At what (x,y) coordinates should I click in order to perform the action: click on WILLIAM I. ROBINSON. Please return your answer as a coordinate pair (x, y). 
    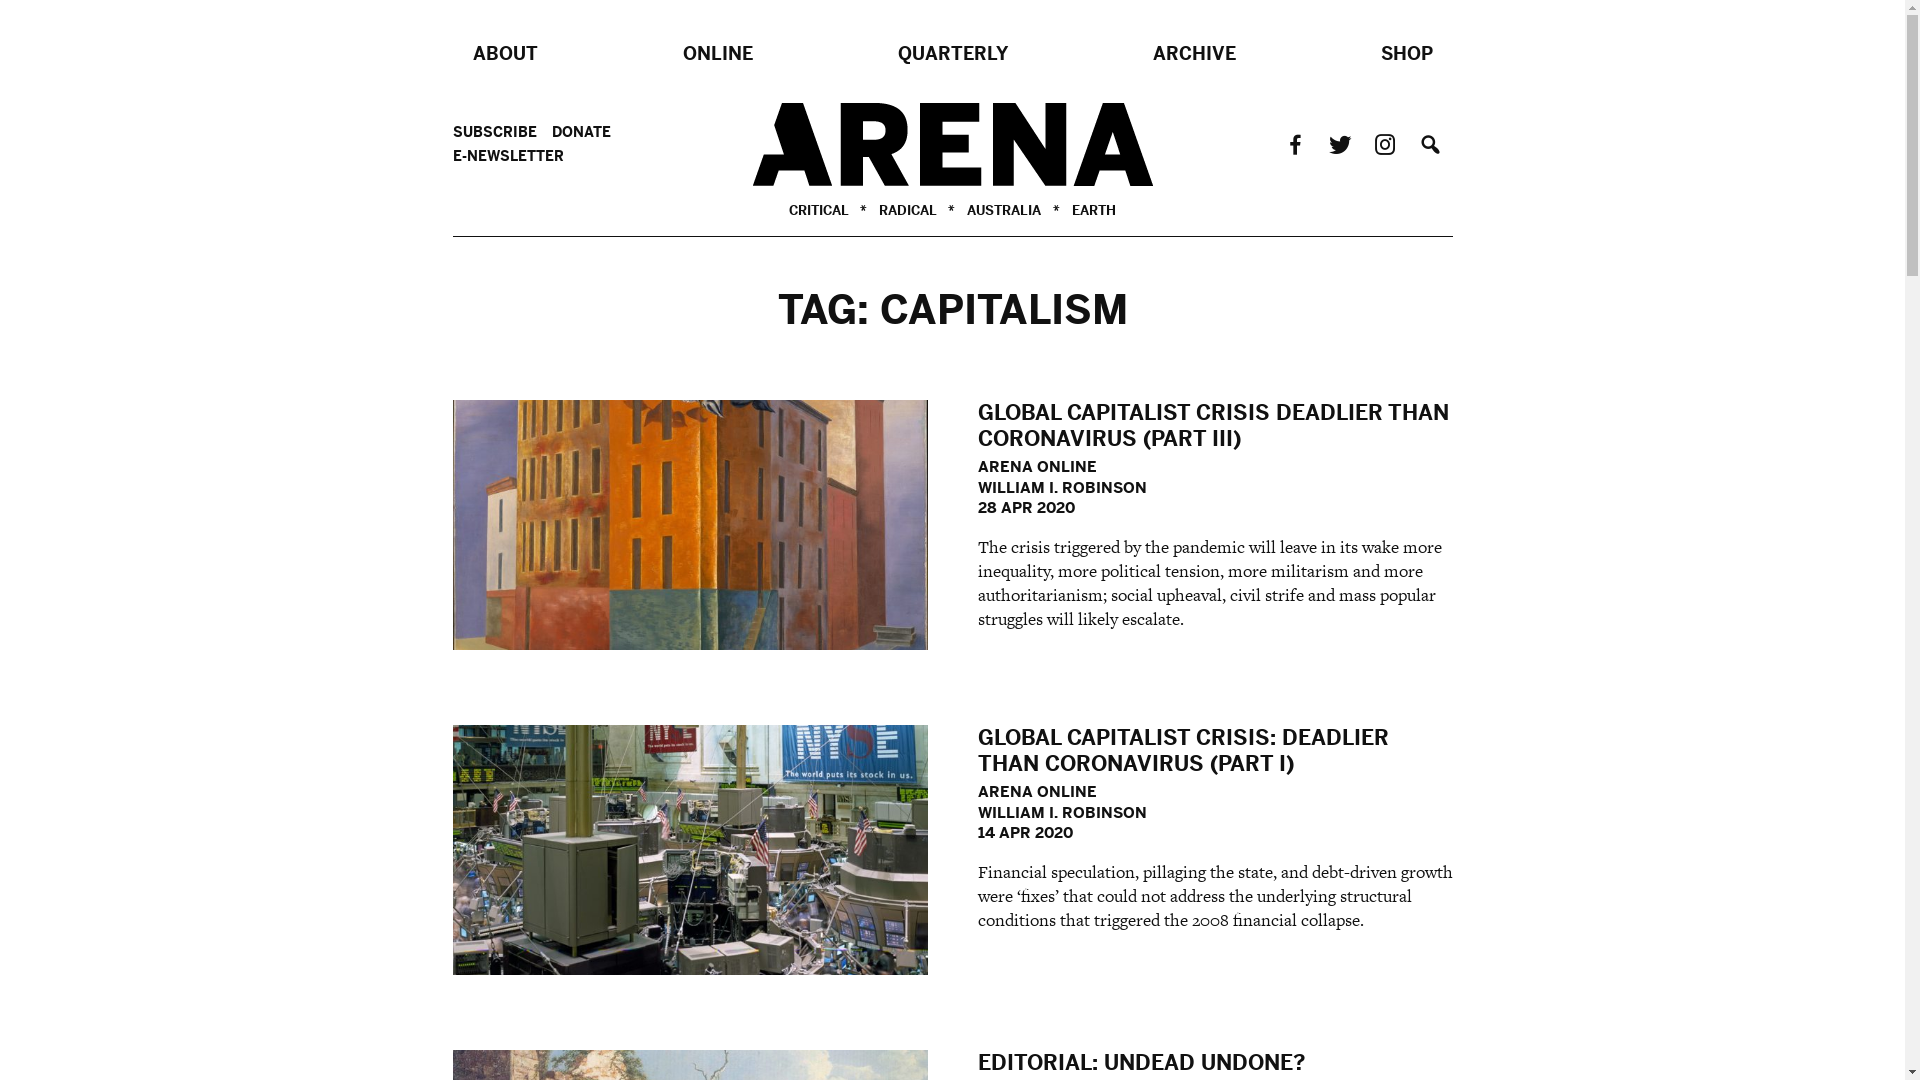
    Looking at the image, I should click on (1062, 812).